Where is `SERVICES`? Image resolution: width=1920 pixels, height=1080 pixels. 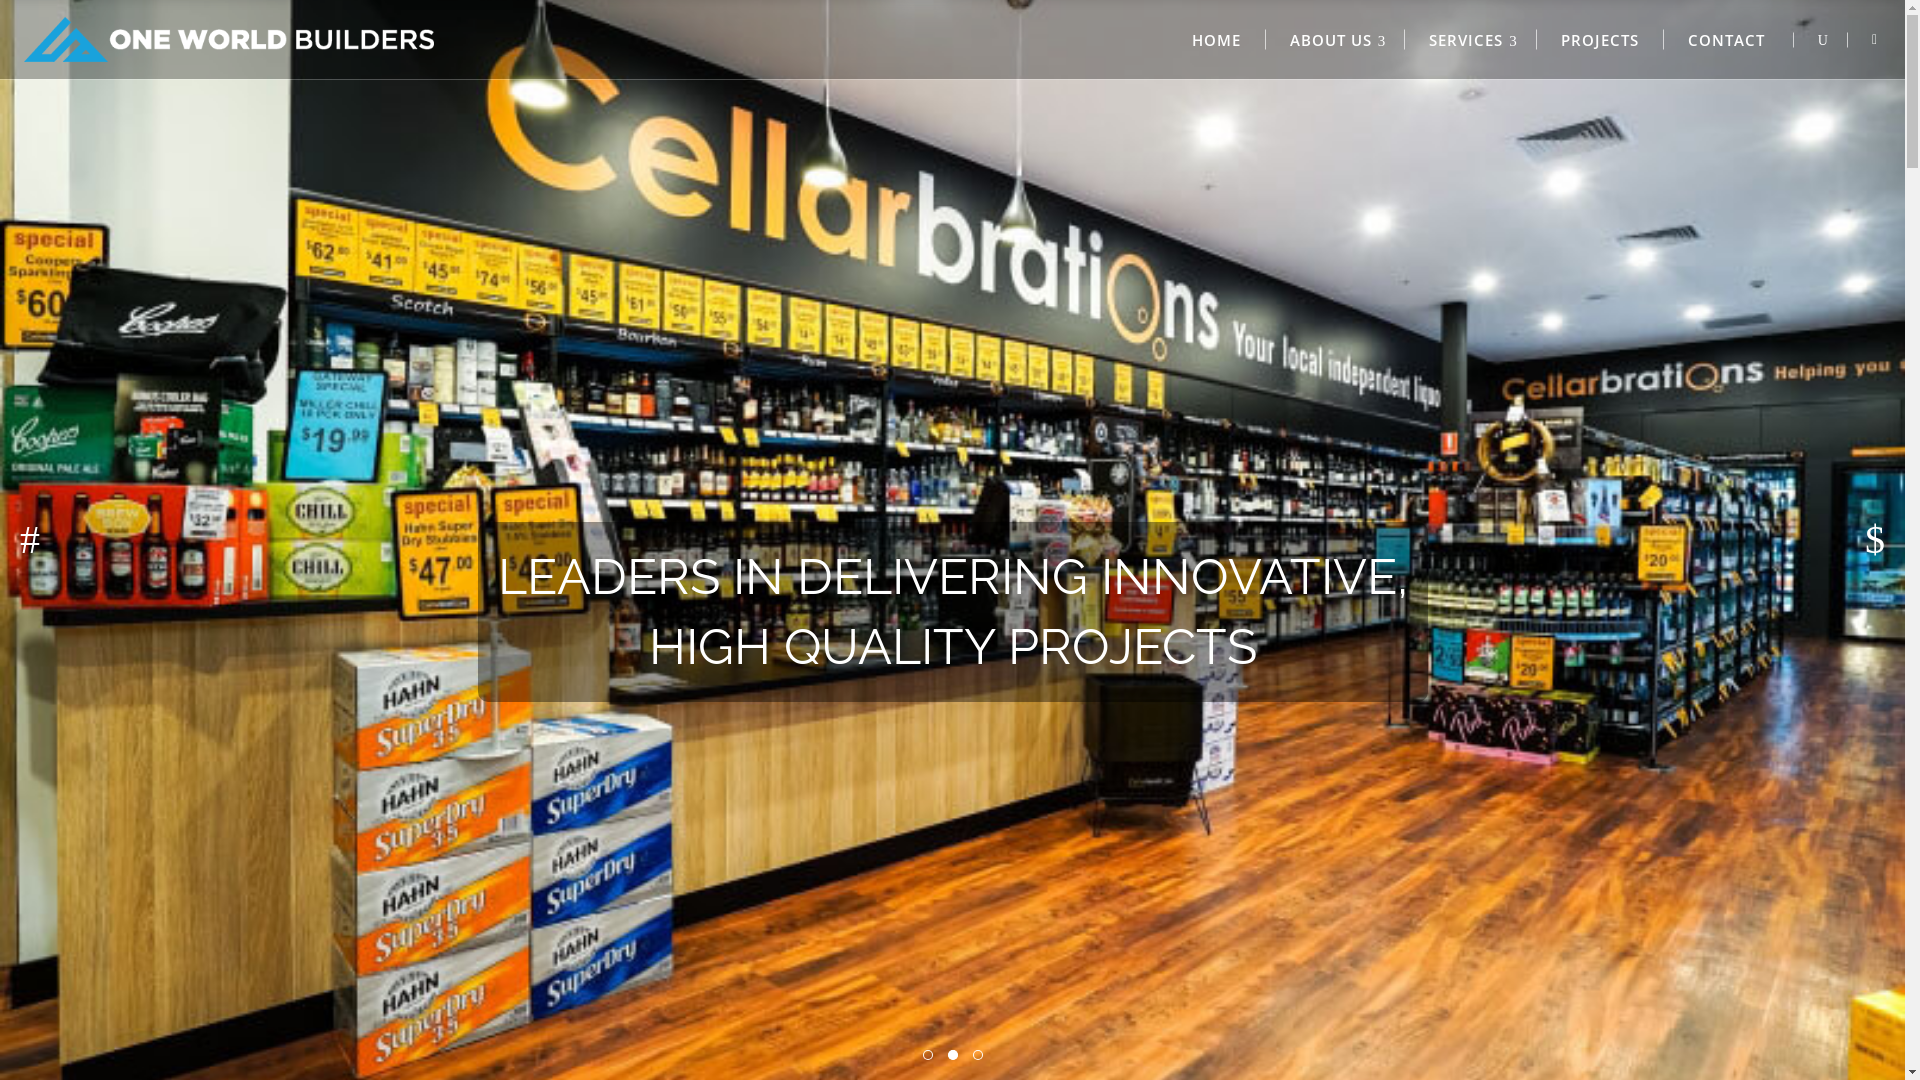
SERVICES is located at coordinates (1471, 40).